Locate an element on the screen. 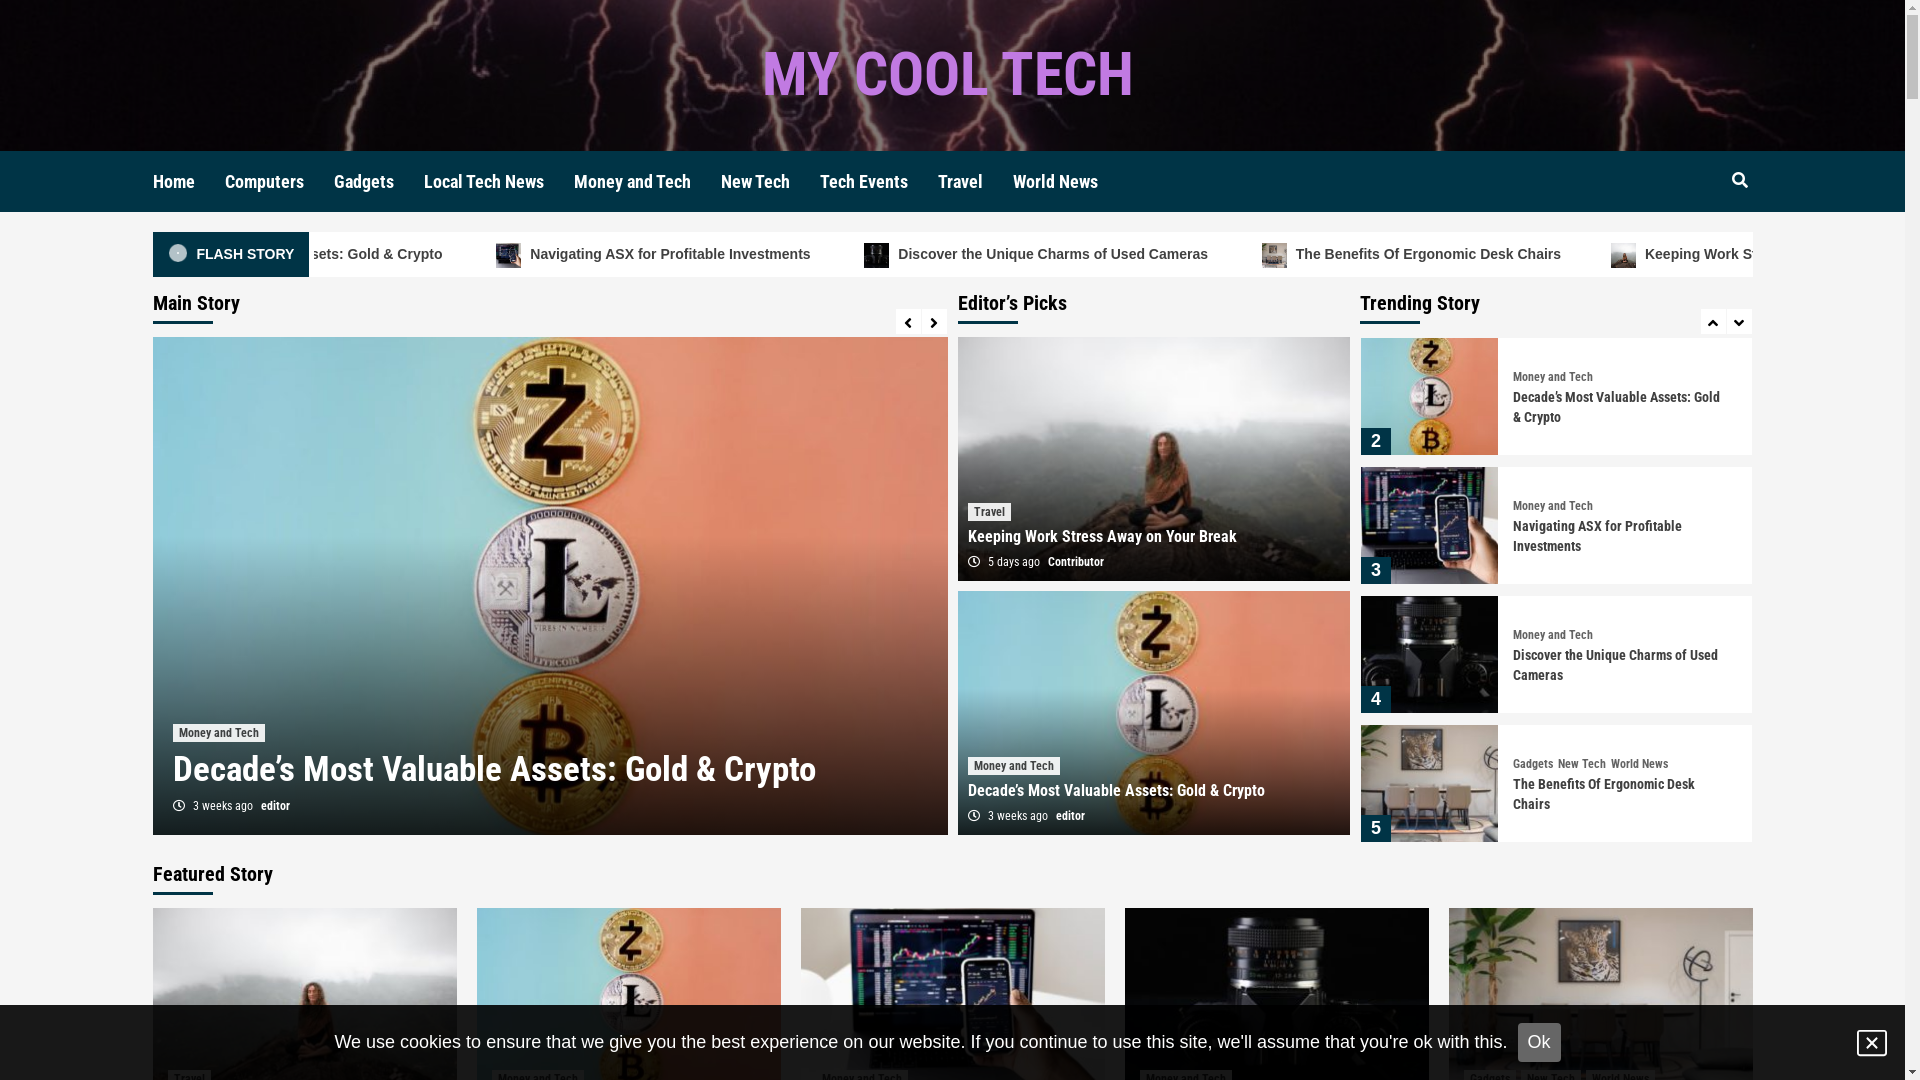 The image size is (1920, 1080). Tech Events is located at coordinates (879, 182).